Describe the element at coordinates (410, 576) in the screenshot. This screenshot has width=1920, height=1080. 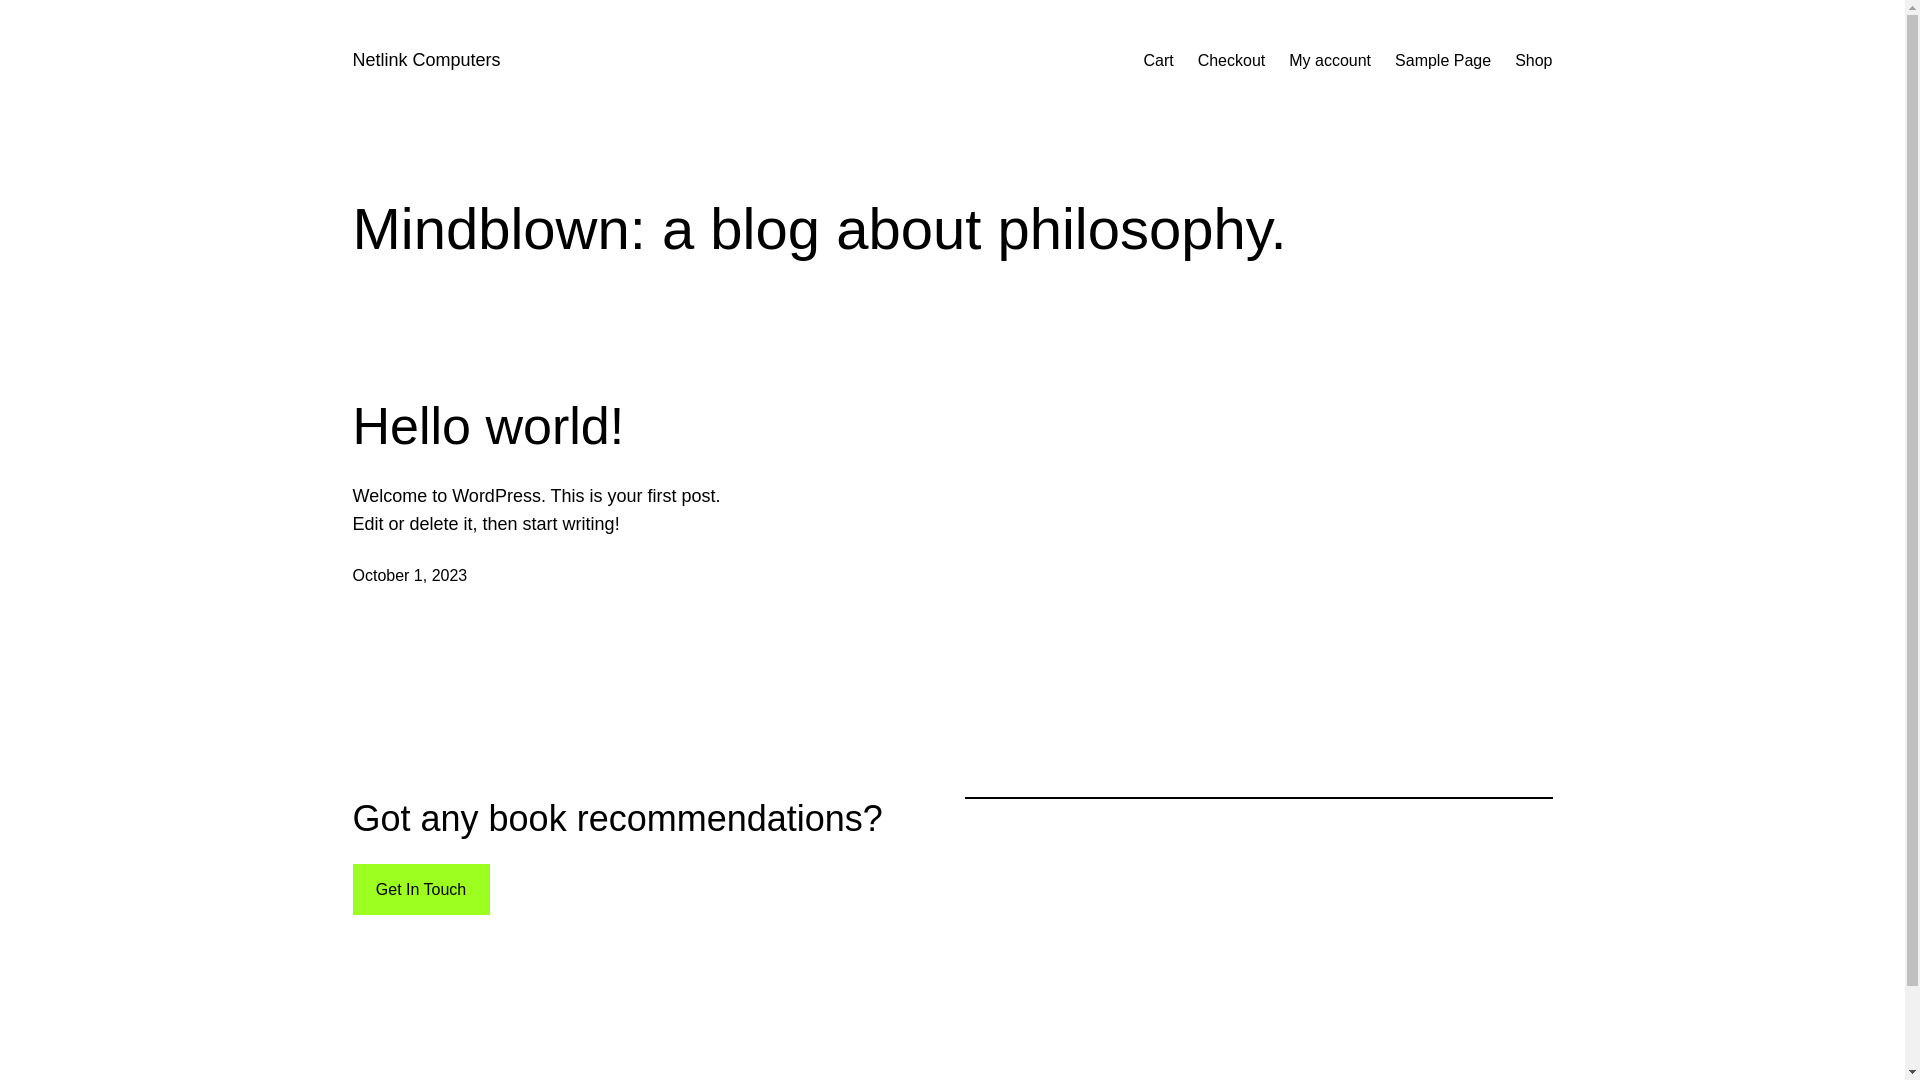
I see `October 1, 2023` at that location.